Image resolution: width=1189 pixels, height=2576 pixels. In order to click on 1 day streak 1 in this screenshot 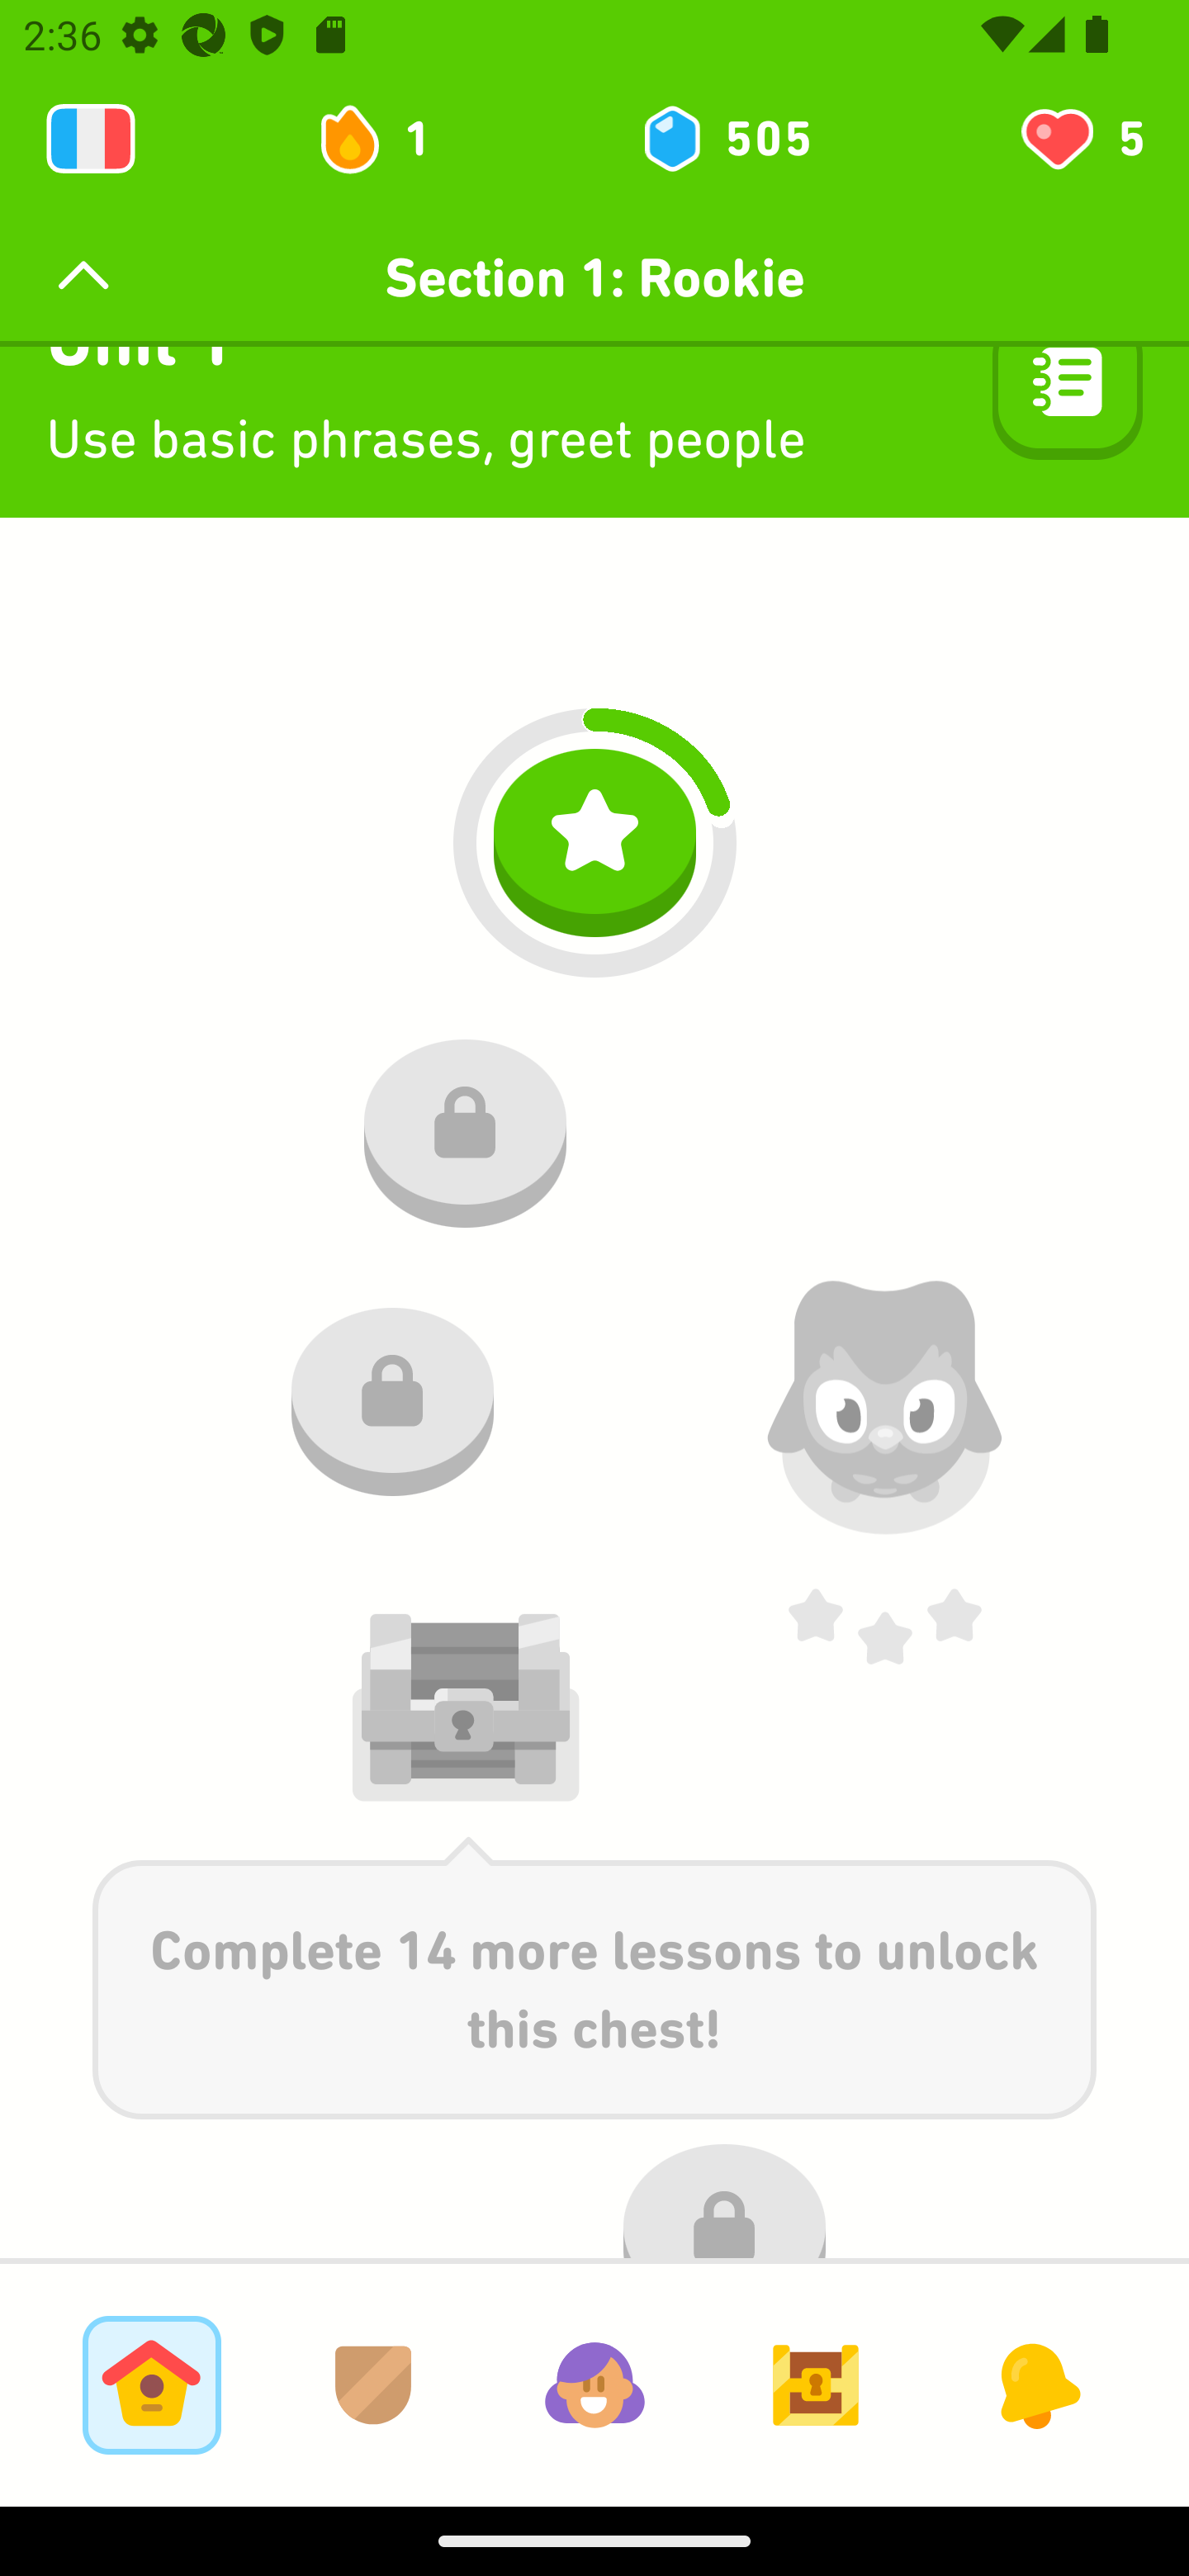, I will do `click(388, 139)`.